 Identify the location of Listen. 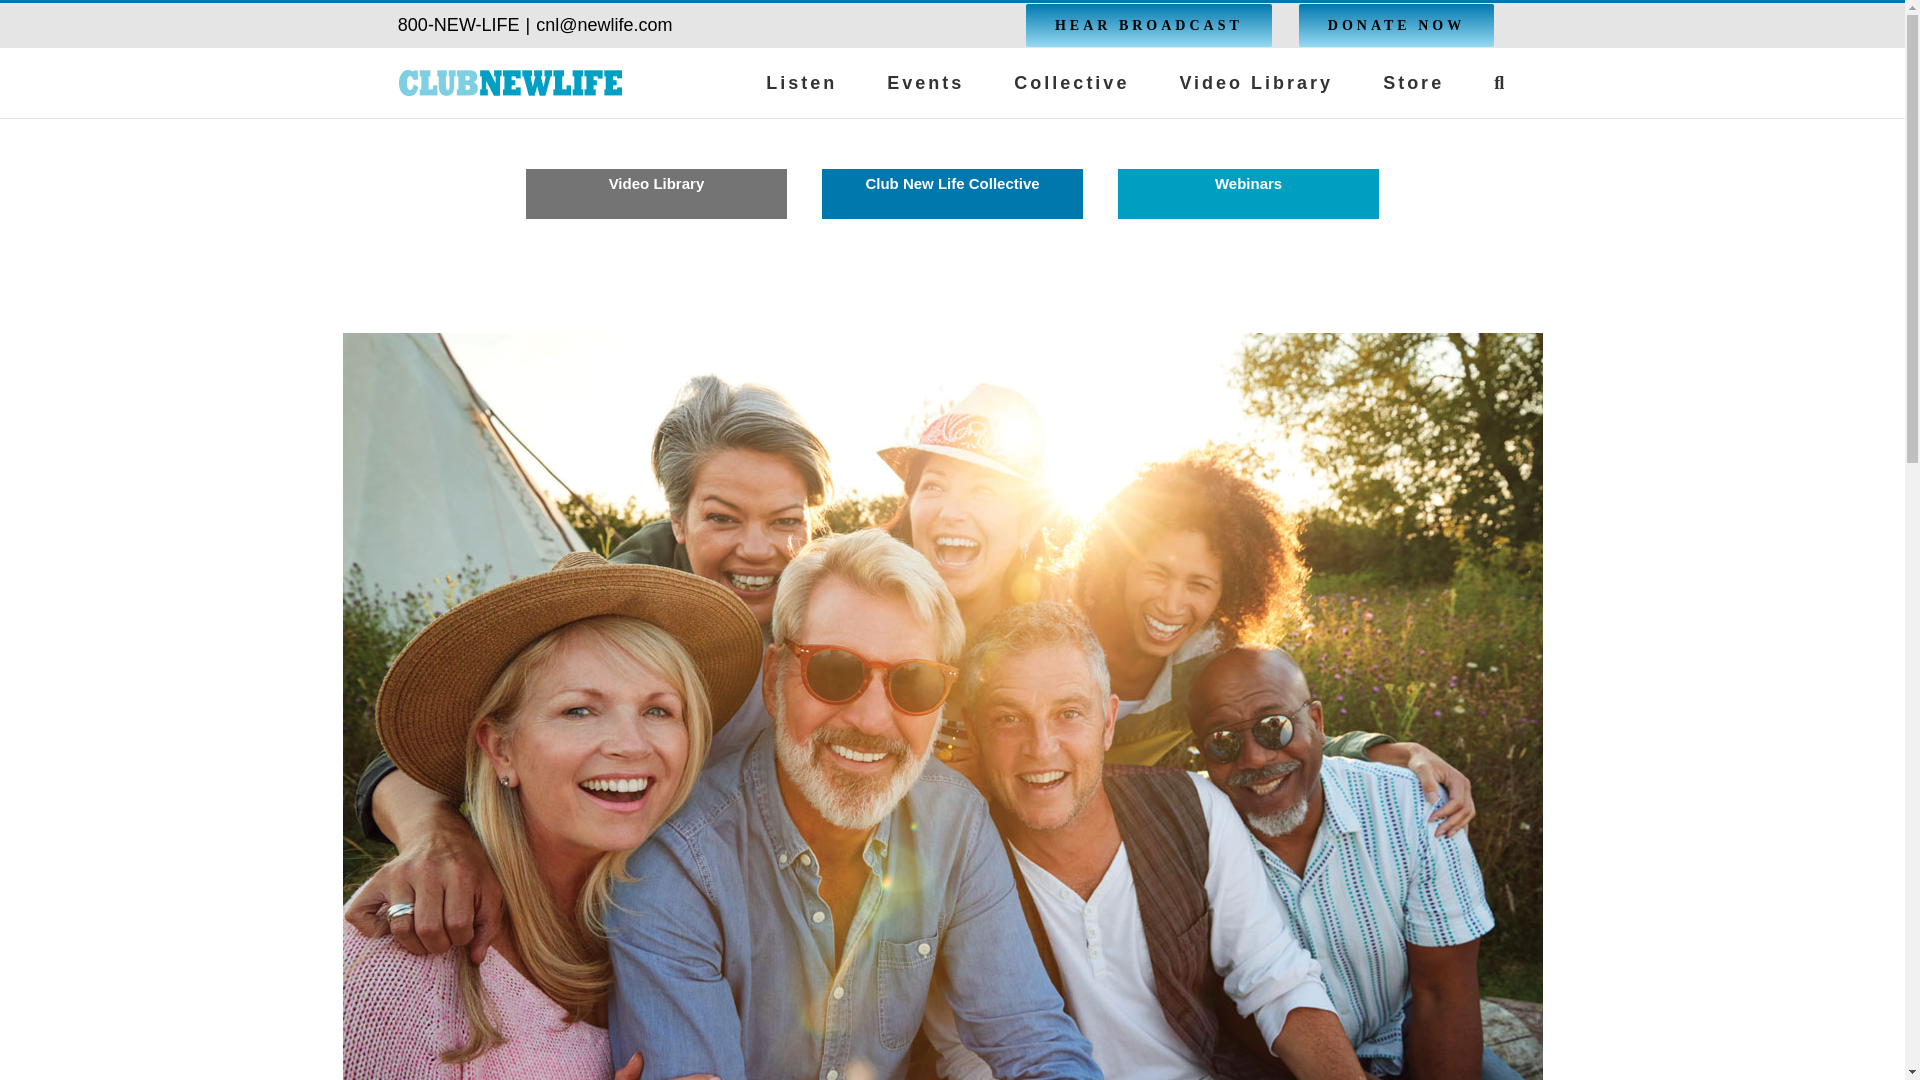
(802, 82).